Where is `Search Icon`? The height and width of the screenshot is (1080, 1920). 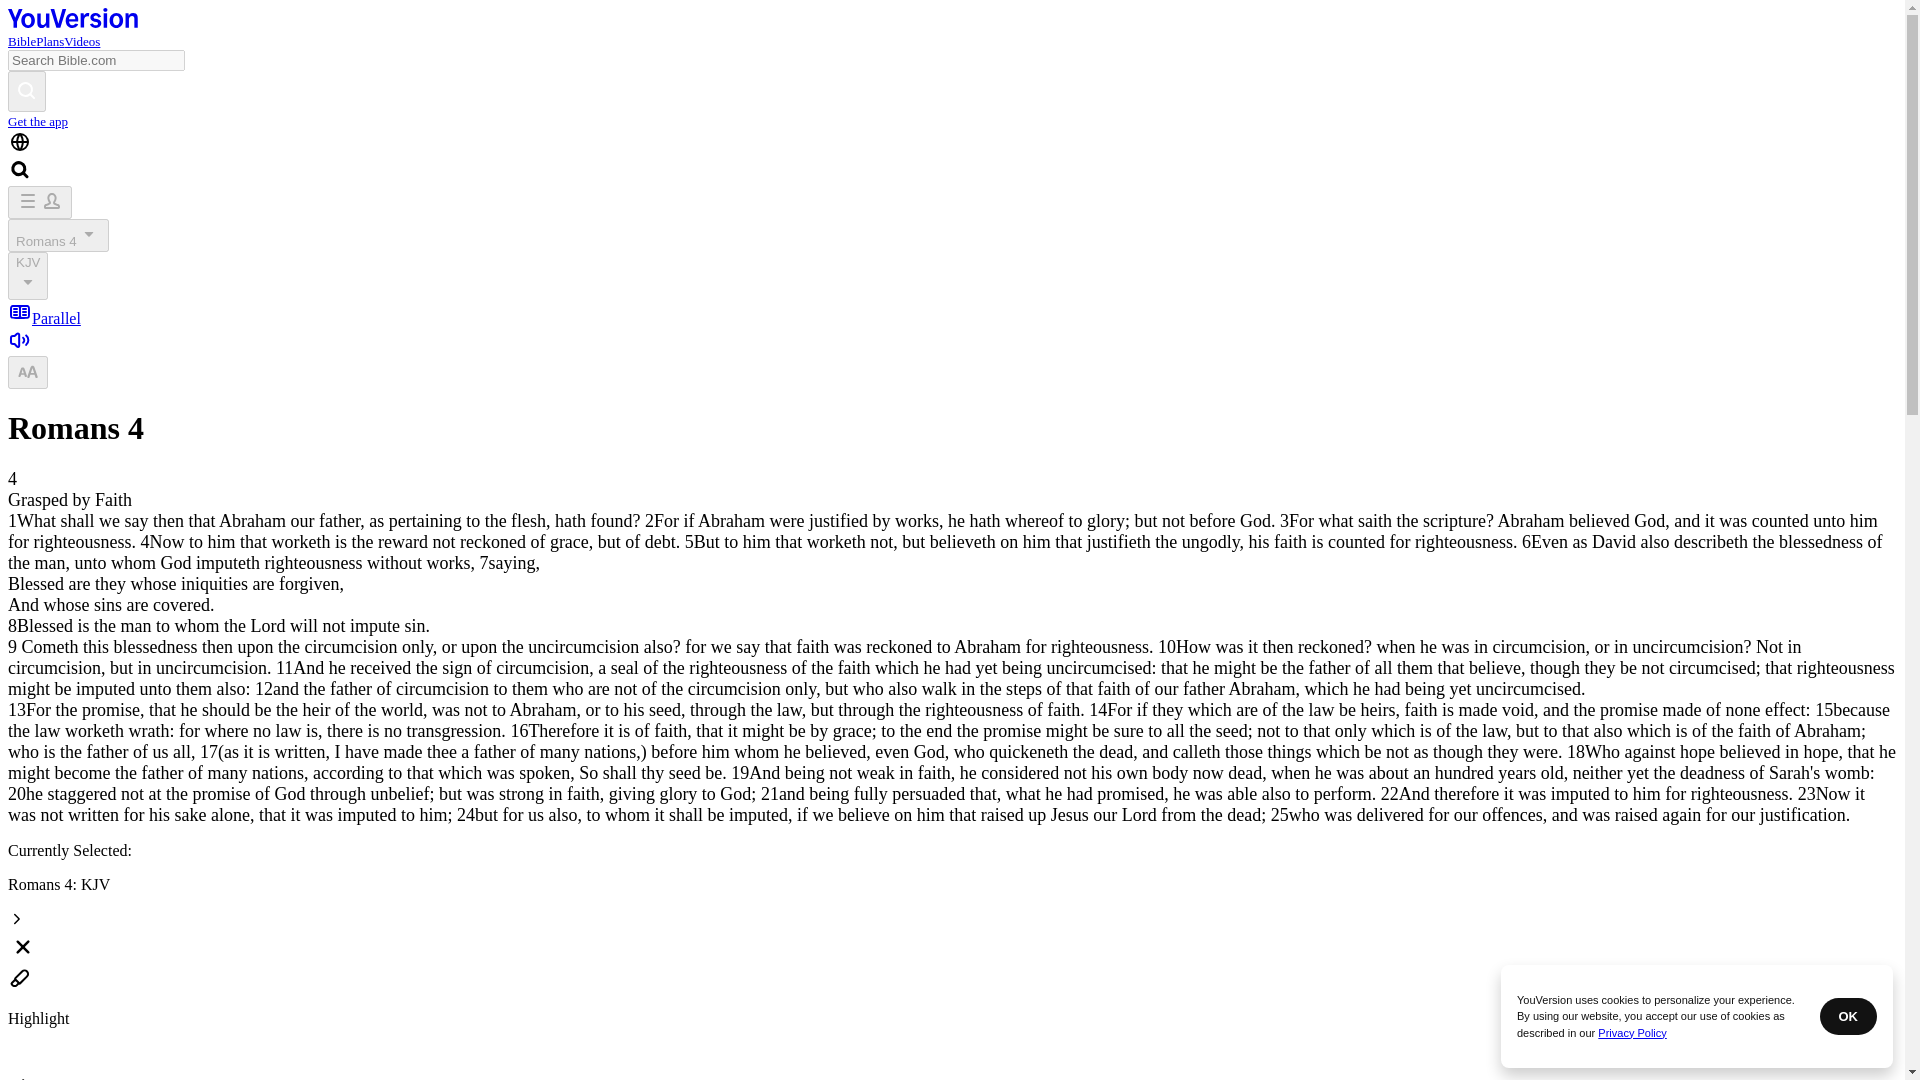 Search Icon is located at coordinates (20, 170).